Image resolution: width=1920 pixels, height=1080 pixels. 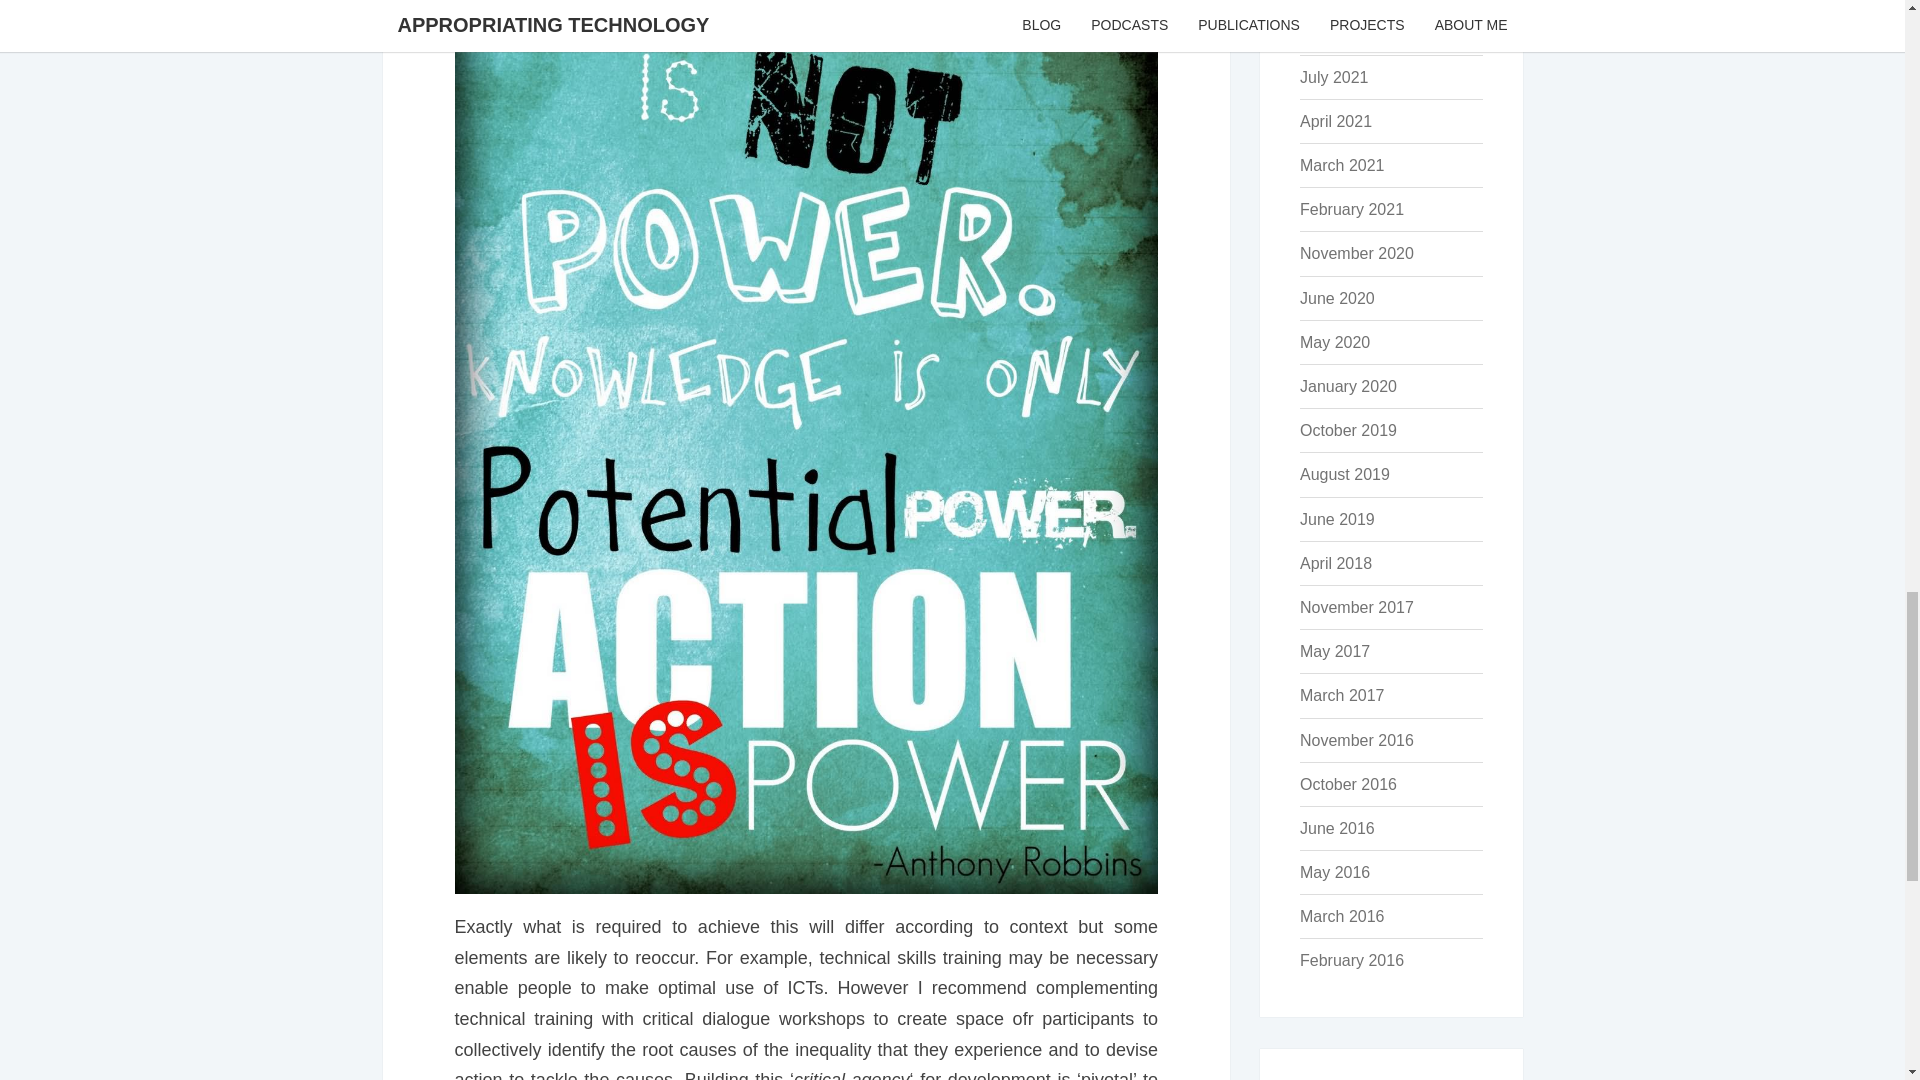 What do you see at coordinates (1334, 78) in the screenshot?
I see `July 2021` at bounding box center [1334, 78].